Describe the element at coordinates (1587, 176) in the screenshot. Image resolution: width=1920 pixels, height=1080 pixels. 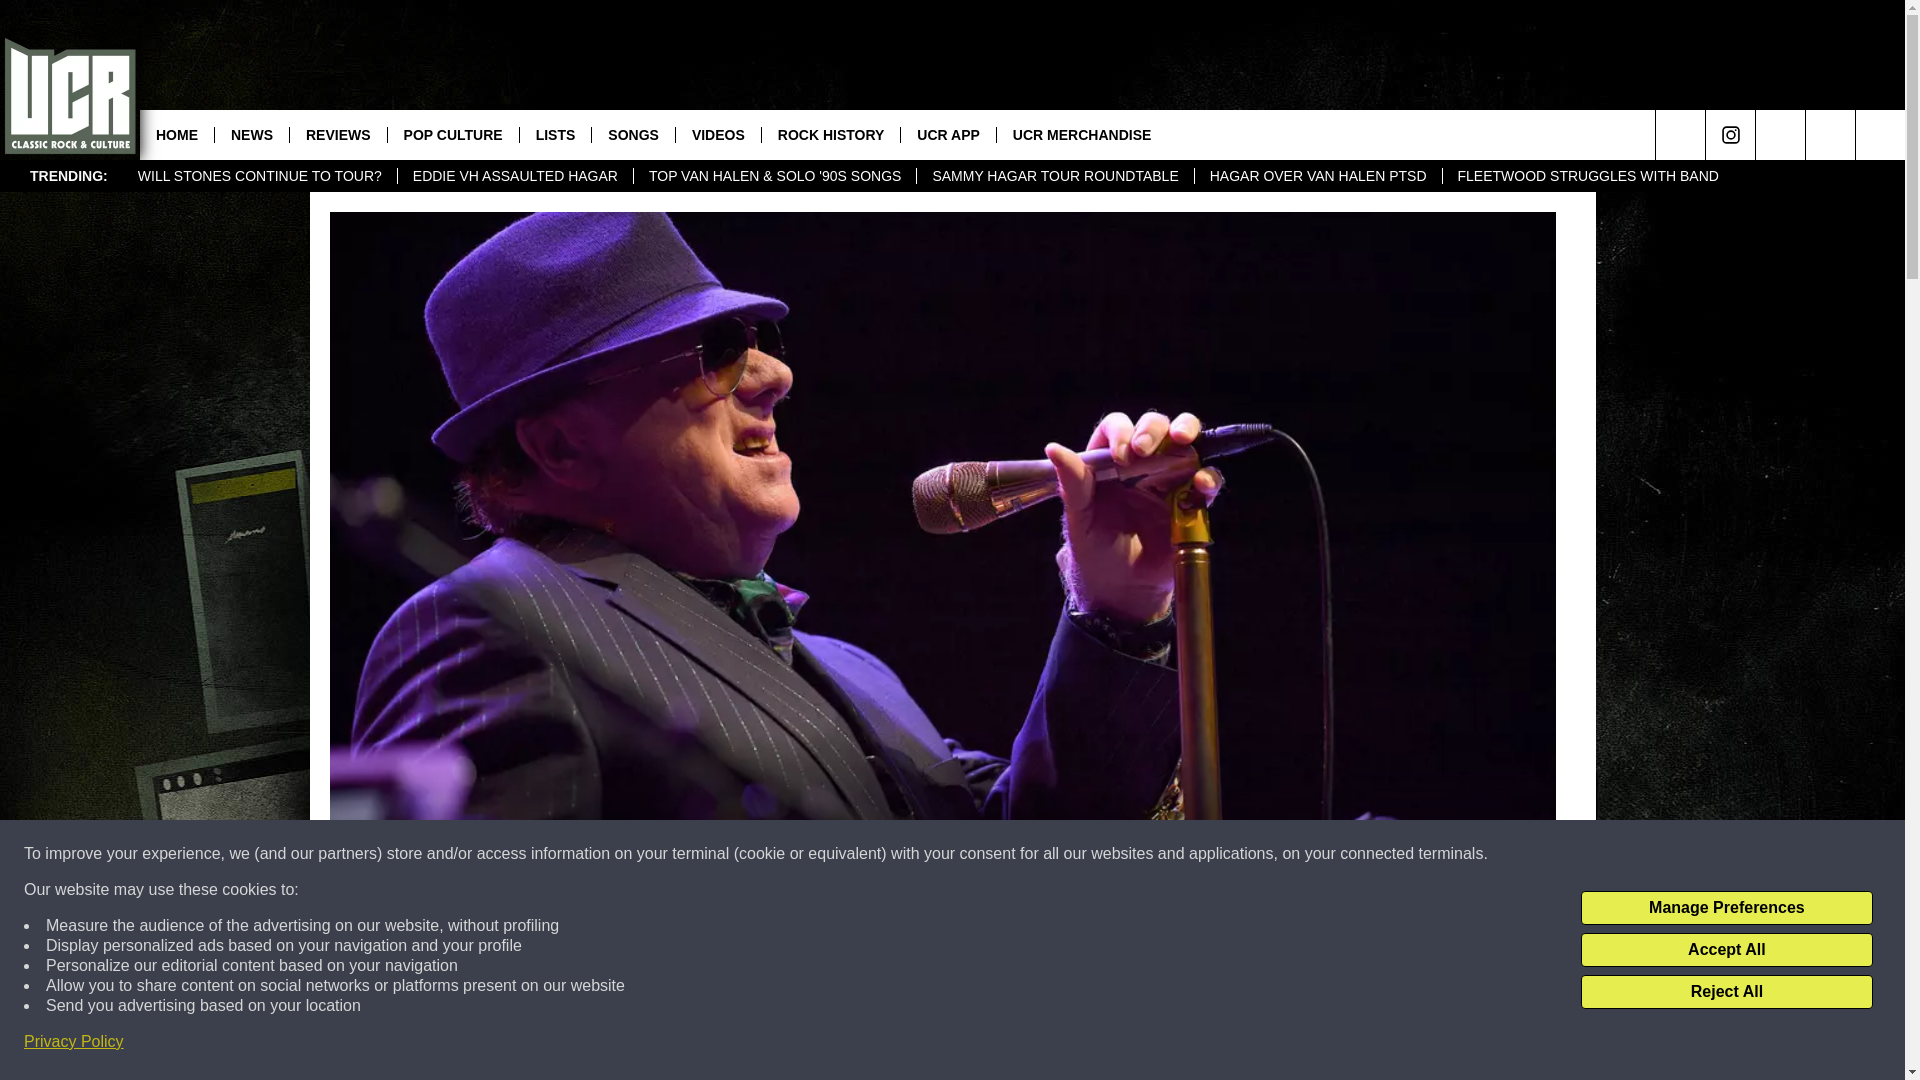
I see `FLEETWOOD STRUGGLES WITH BAND` at that location.